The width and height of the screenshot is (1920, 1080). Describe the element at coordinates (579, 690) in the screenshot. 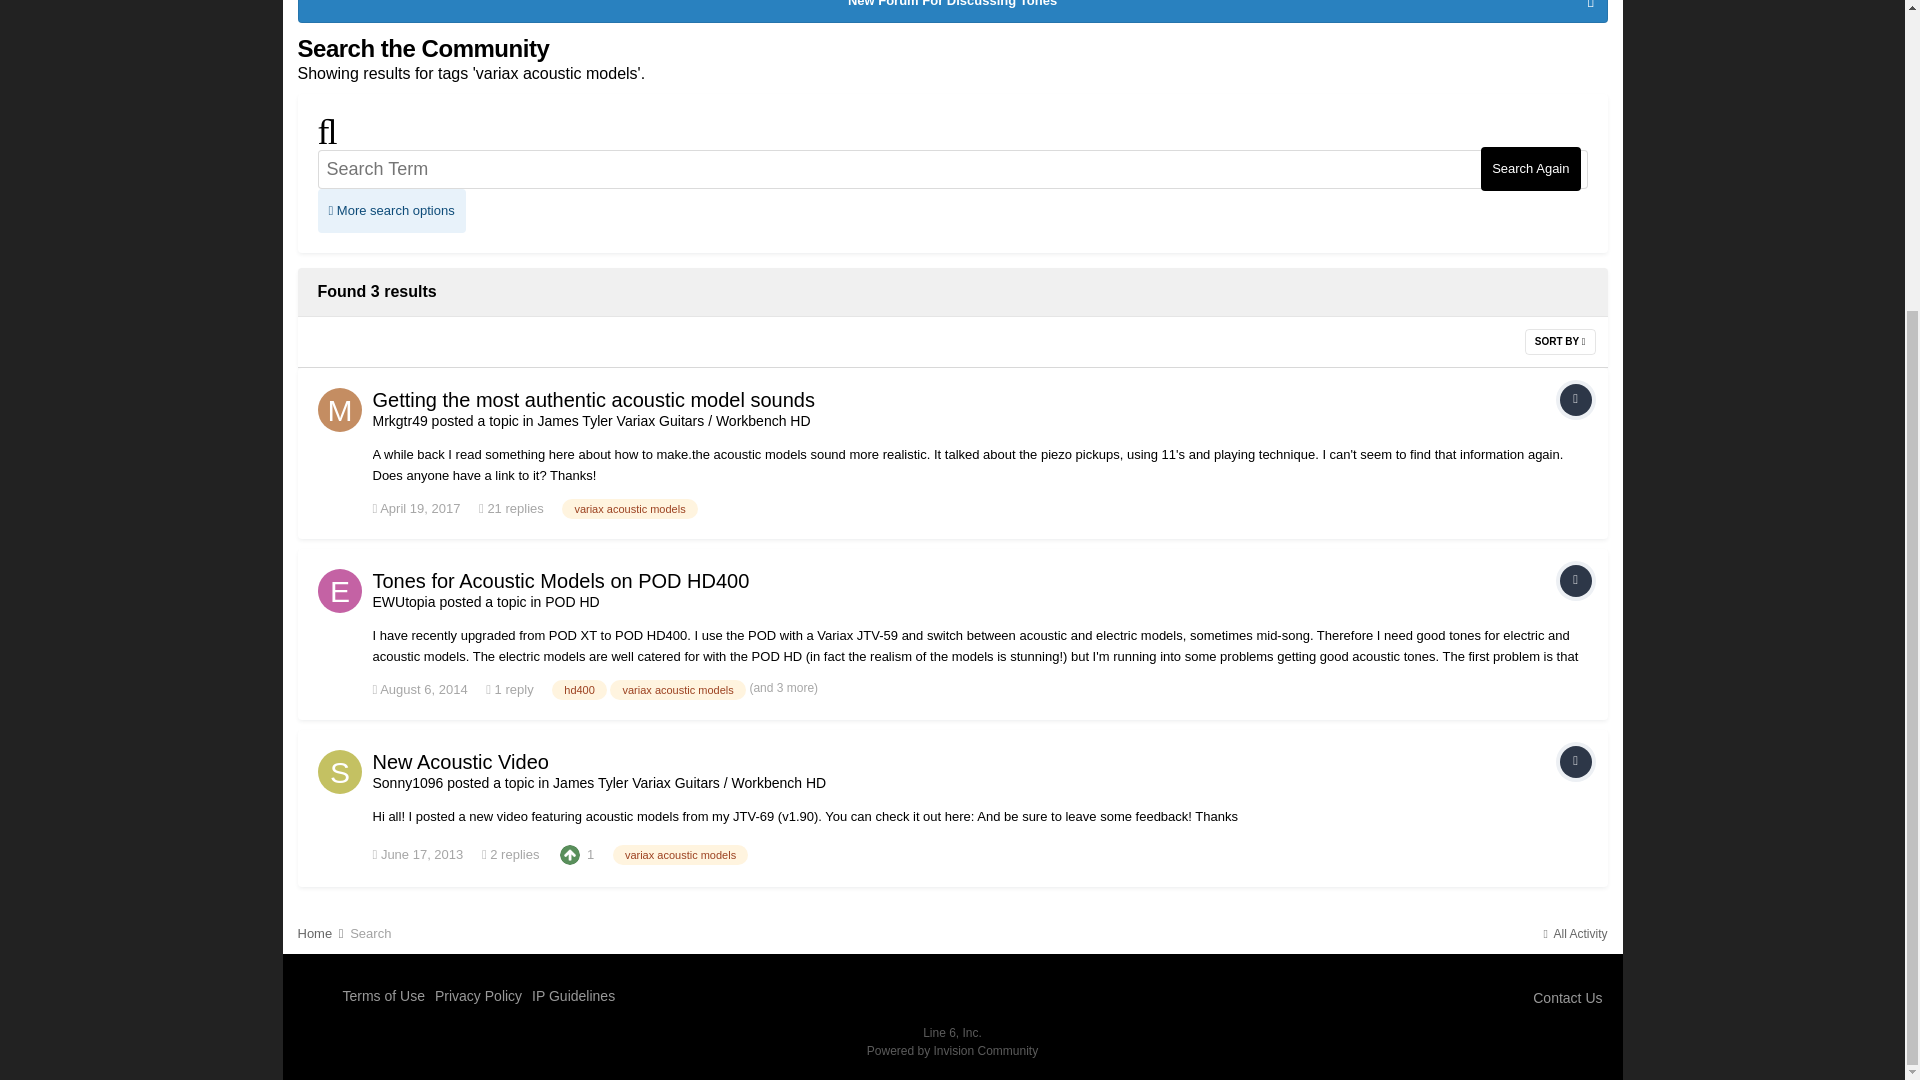

I see `Find other content tagged with 'hd400'` at that location.